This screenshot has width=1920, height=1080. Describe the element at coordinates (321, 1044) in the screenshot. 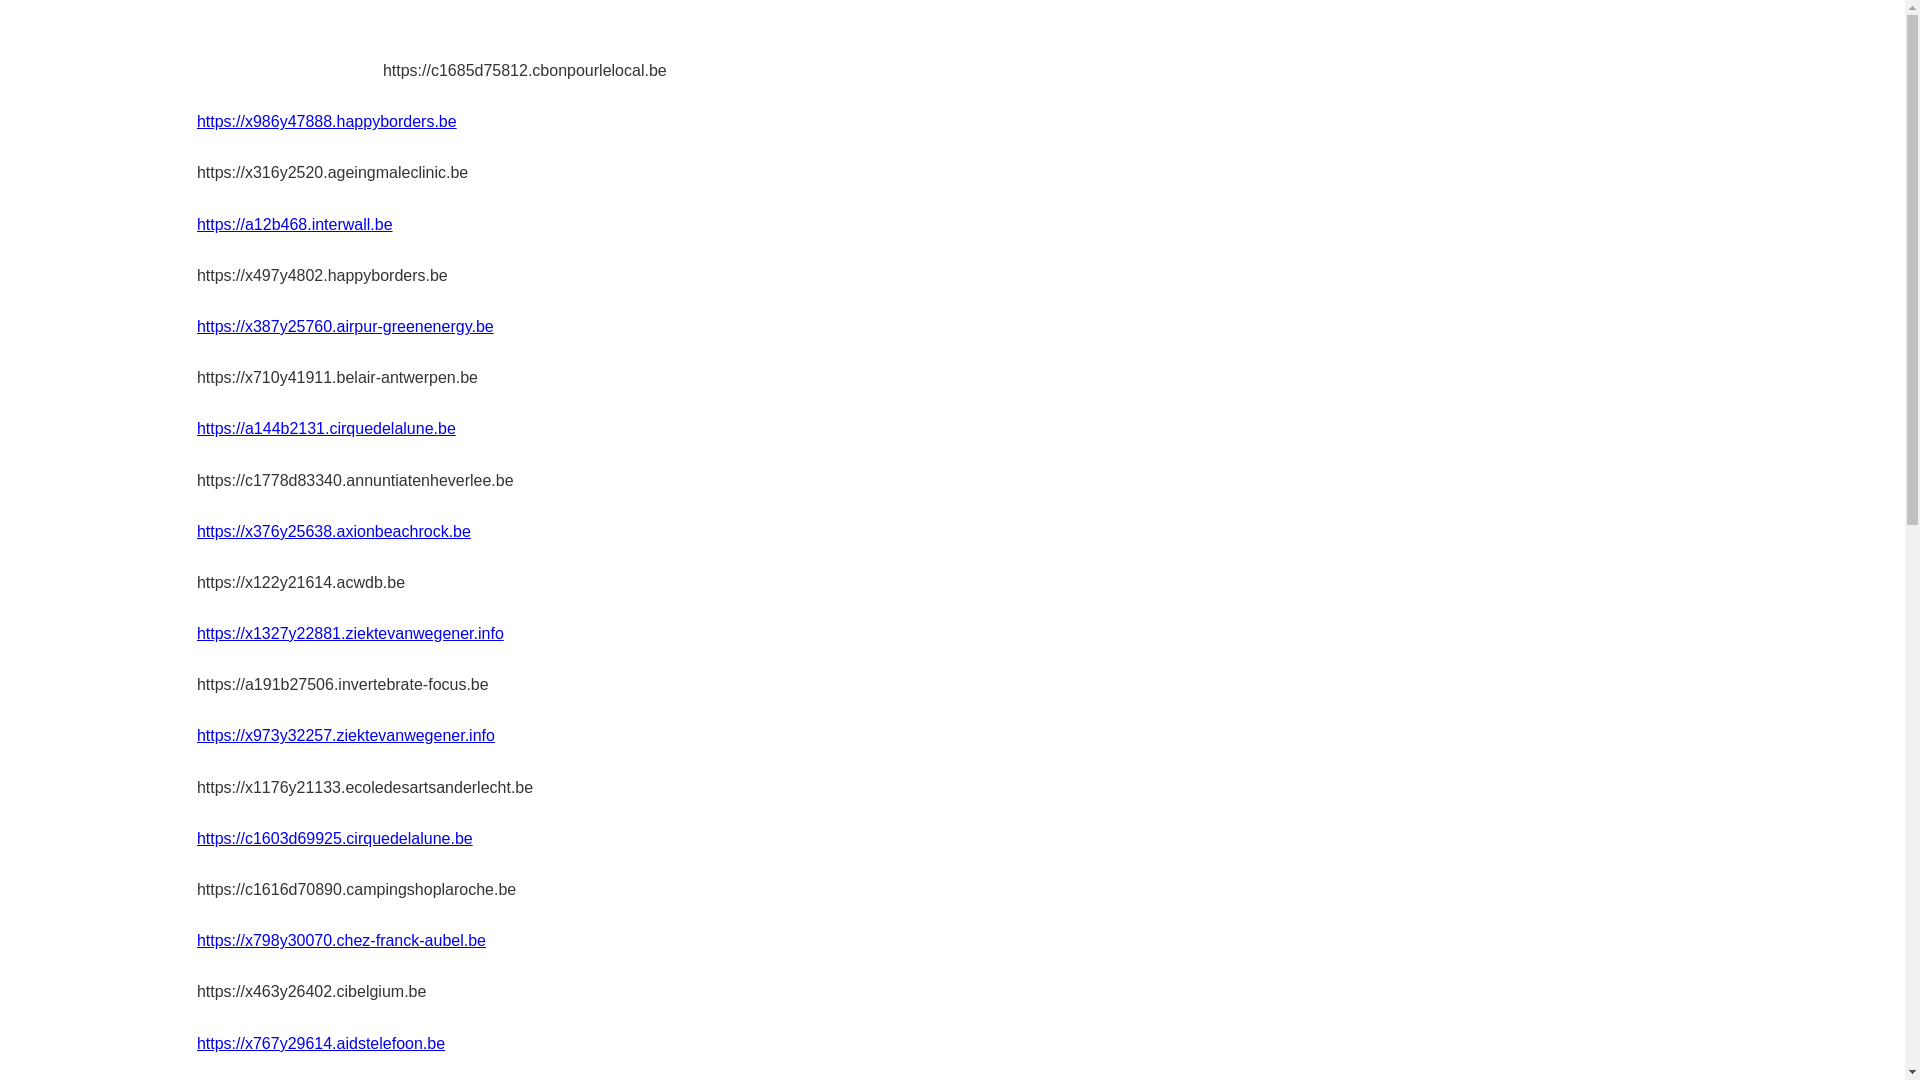

I see `https://x767y29614.aidstelefoon.be` at that location.